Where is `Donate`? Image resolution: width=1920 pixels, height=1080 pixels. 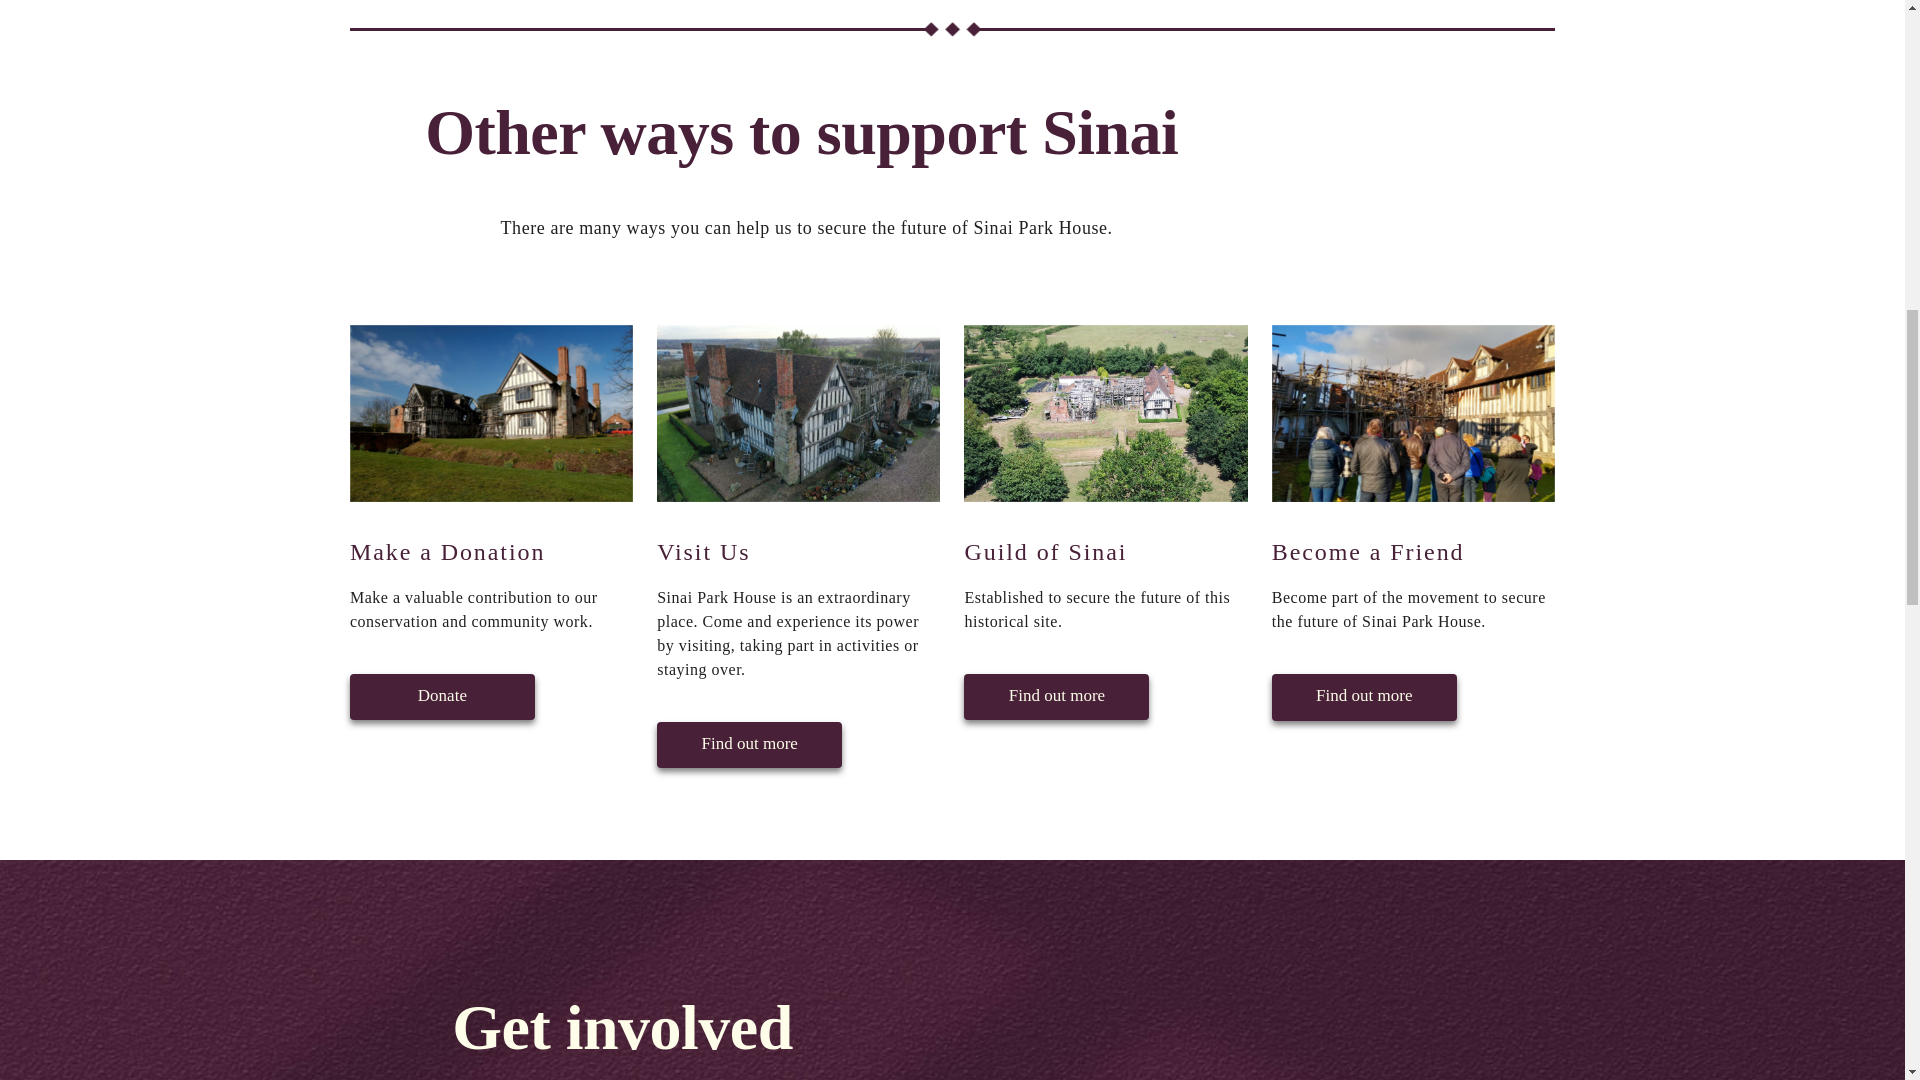 Donate is located at coordinates (442, 696).